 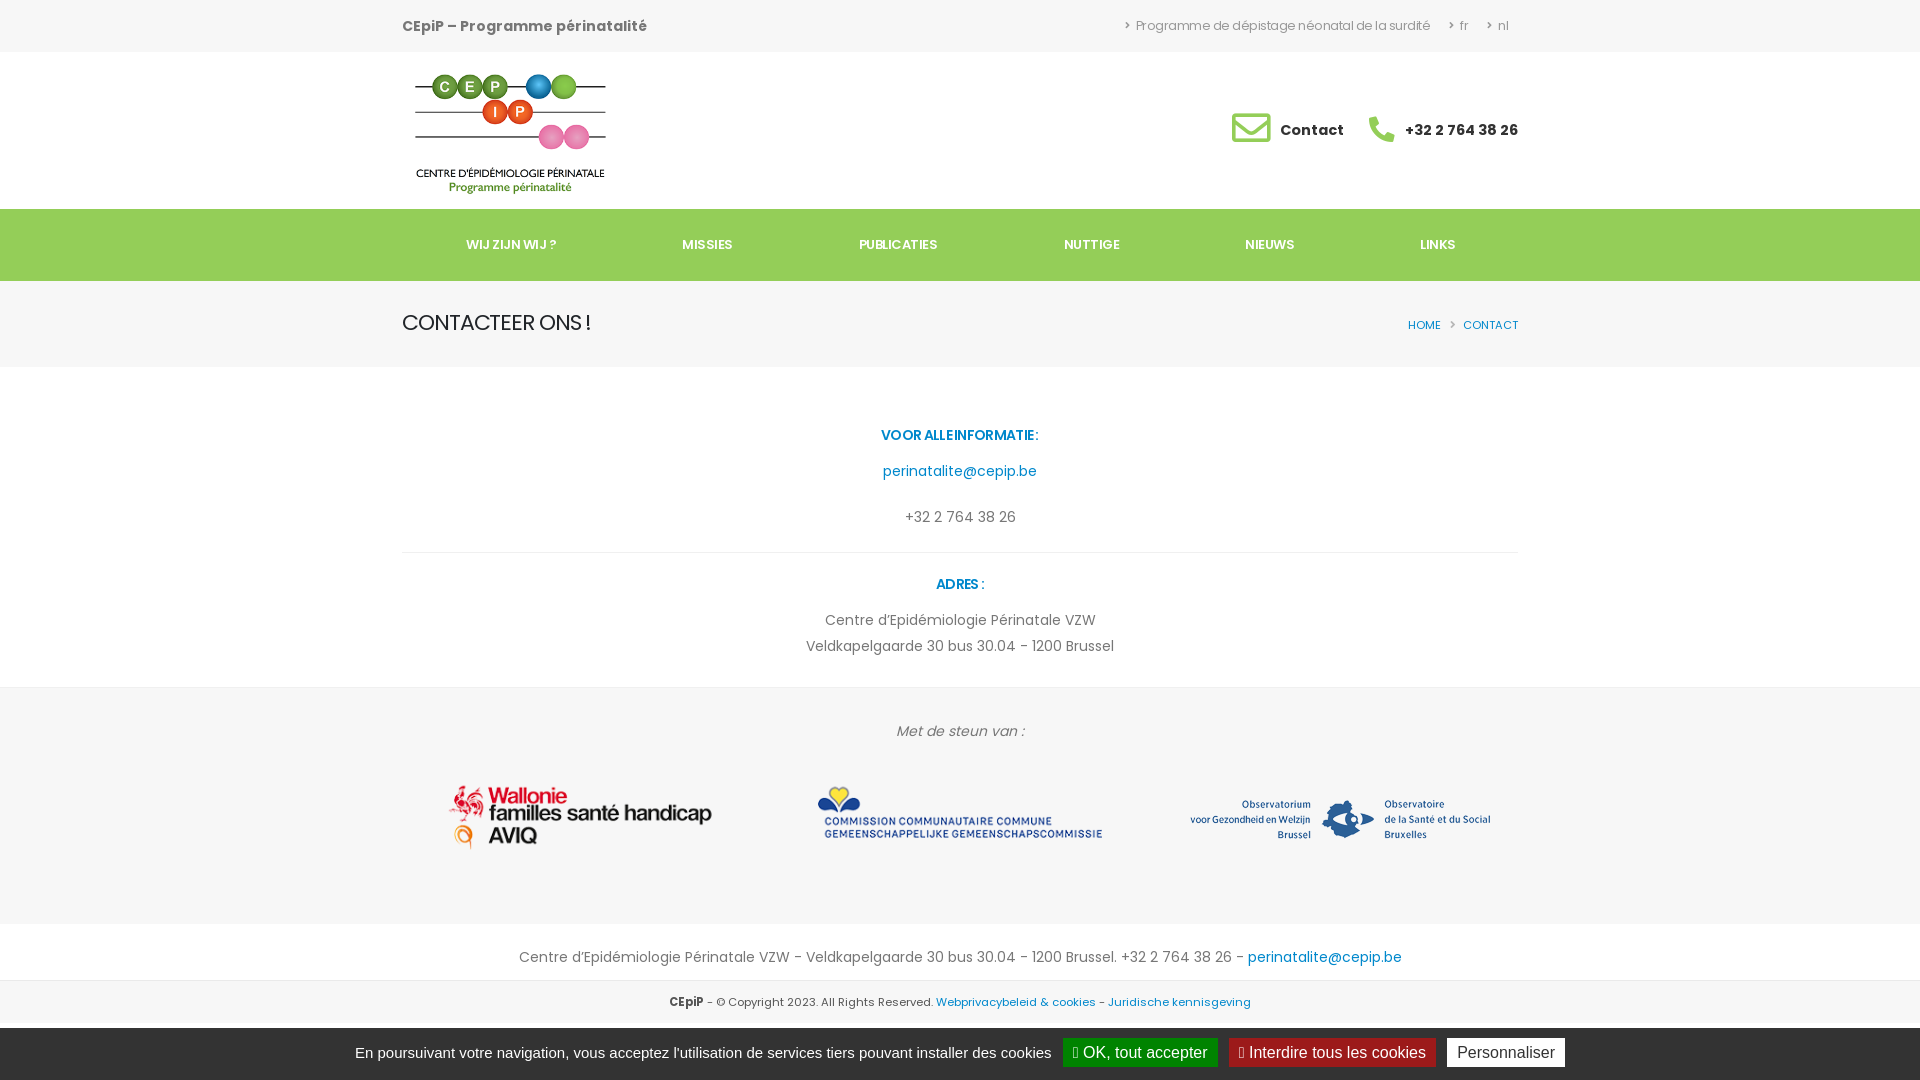 What do you see at coordinates (1180, 1002) in the screenshot?
I see `Juridische kennisgeving` at bounding box center [1180, 1002].